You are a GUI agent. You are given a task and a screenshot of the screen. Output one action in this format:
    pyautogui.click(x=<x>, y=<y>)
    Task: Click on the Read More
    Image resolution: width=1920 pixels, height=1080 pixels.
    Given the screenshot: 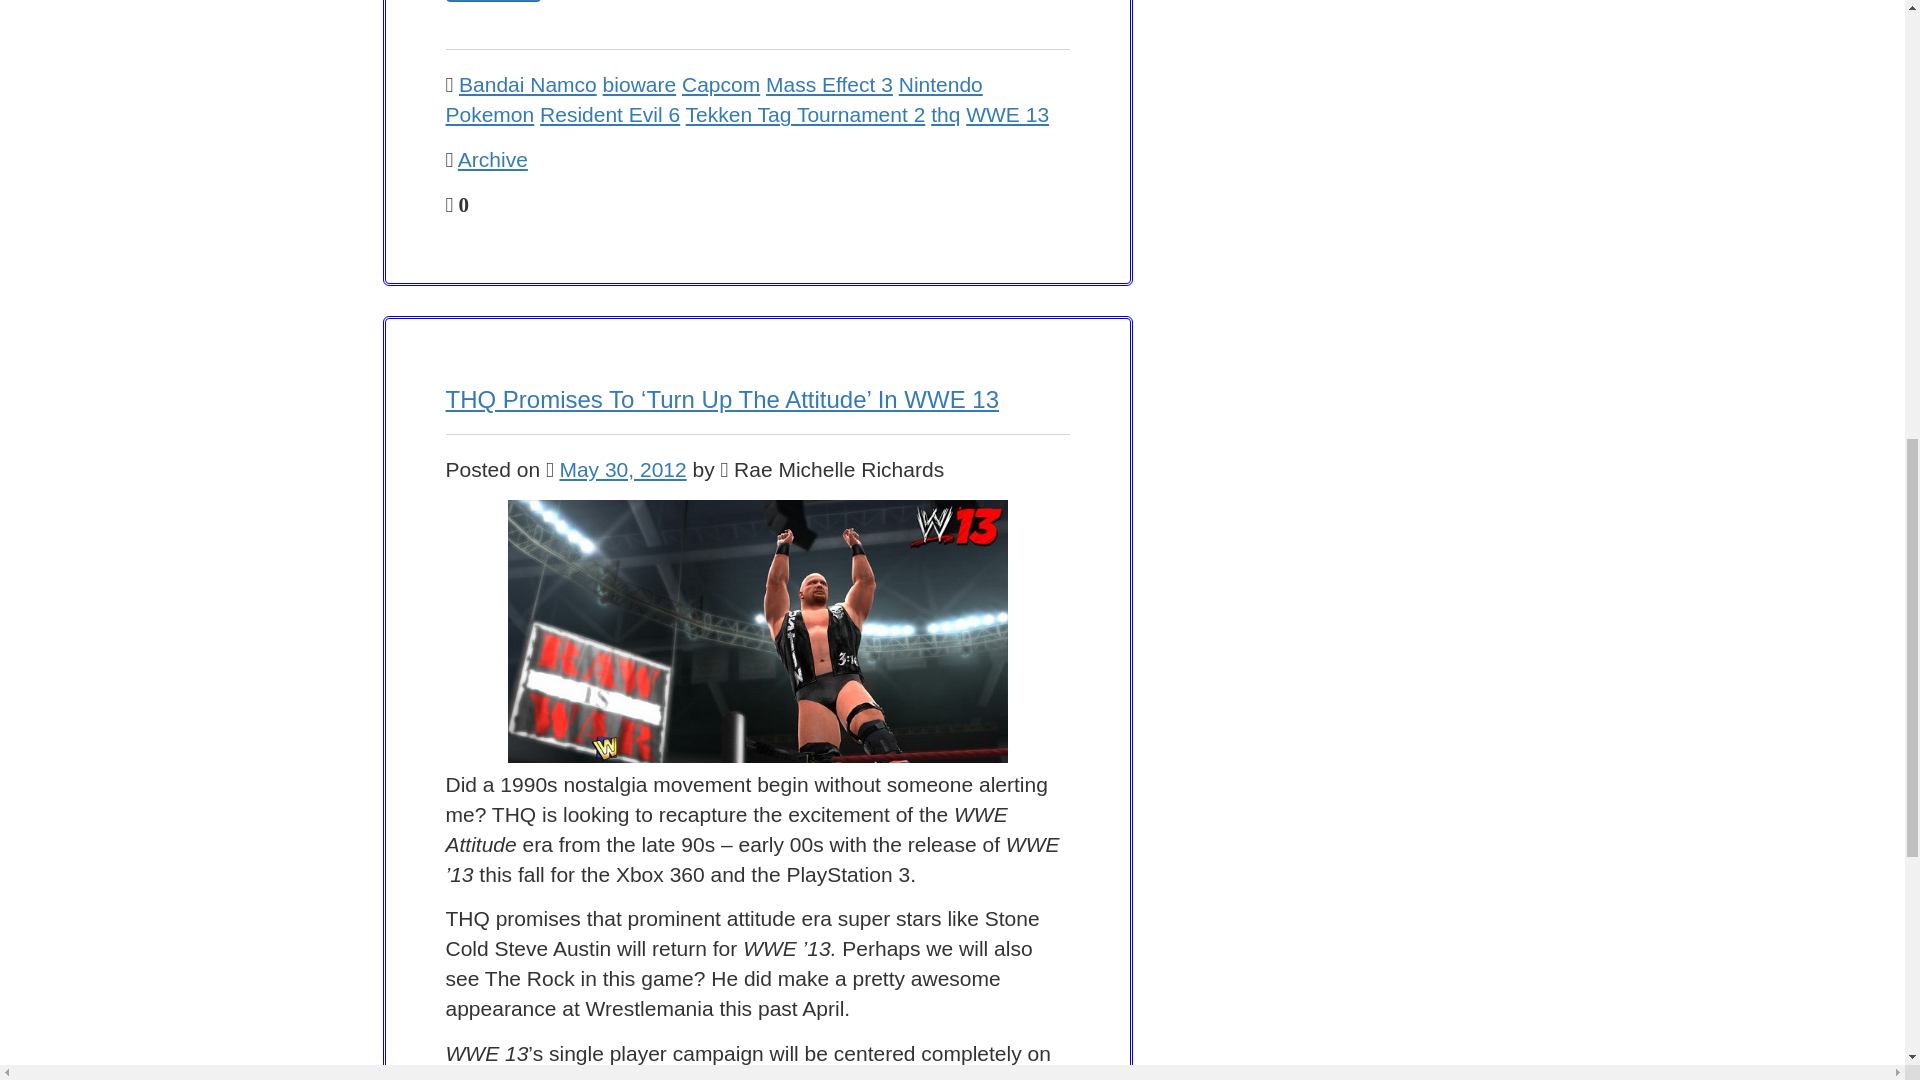 What is the action you would take?
    pyautogui.click(x=493, y=1)
    